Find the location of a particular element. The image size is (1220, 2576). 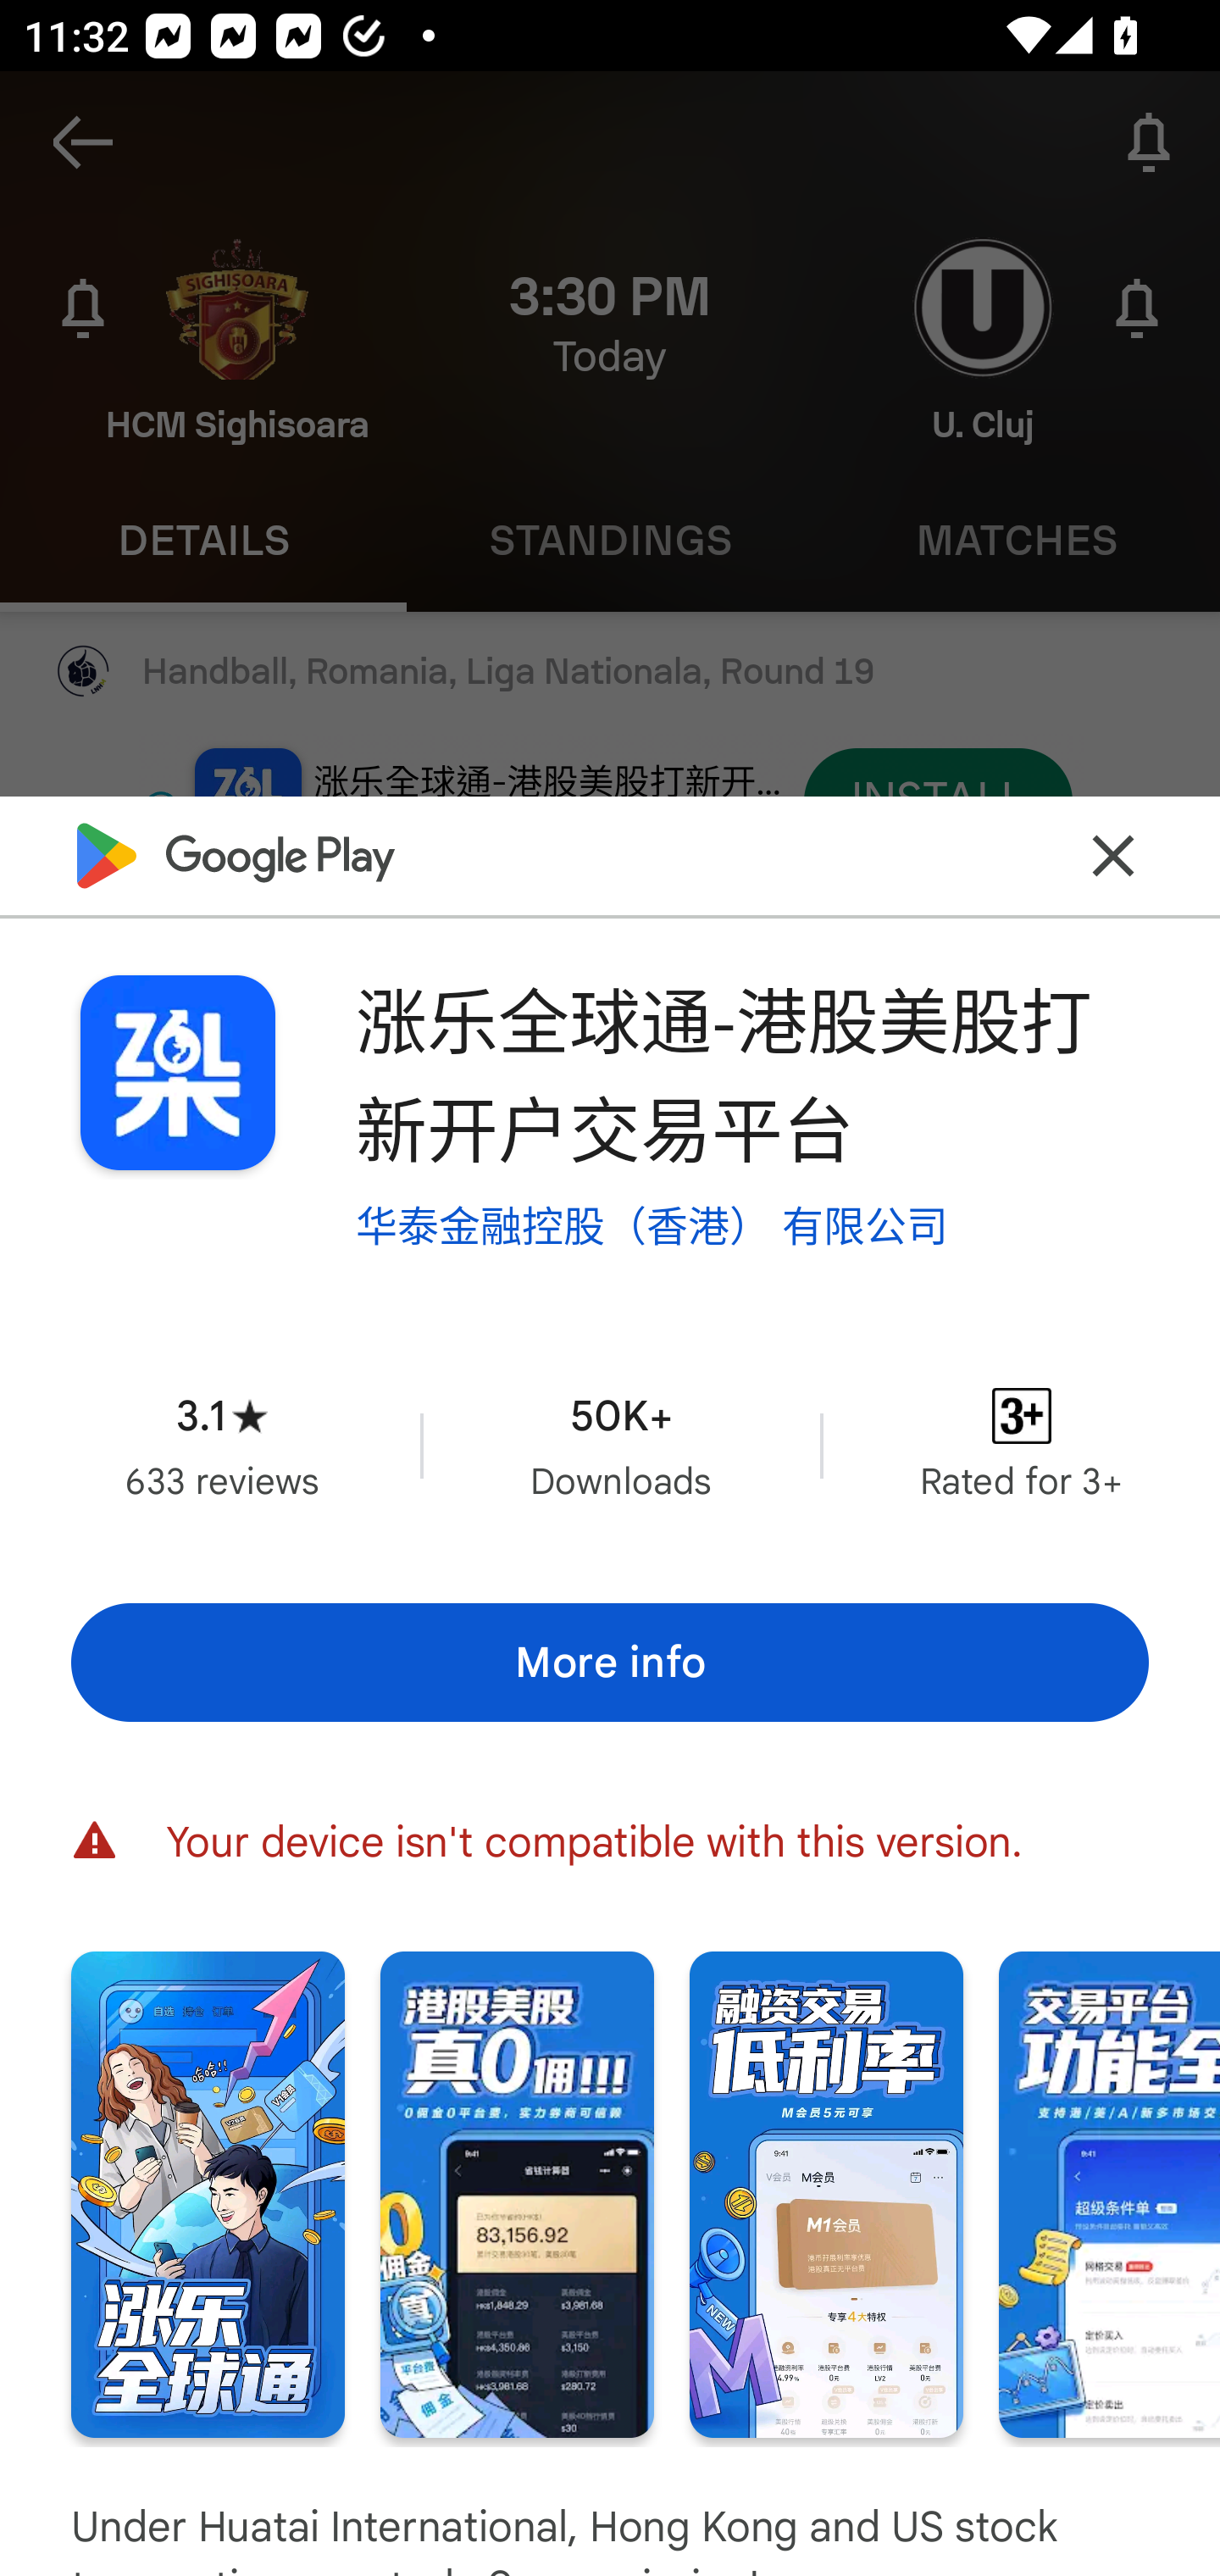

Screenshot "1" of "6" is located at coordinates (208, 2195).